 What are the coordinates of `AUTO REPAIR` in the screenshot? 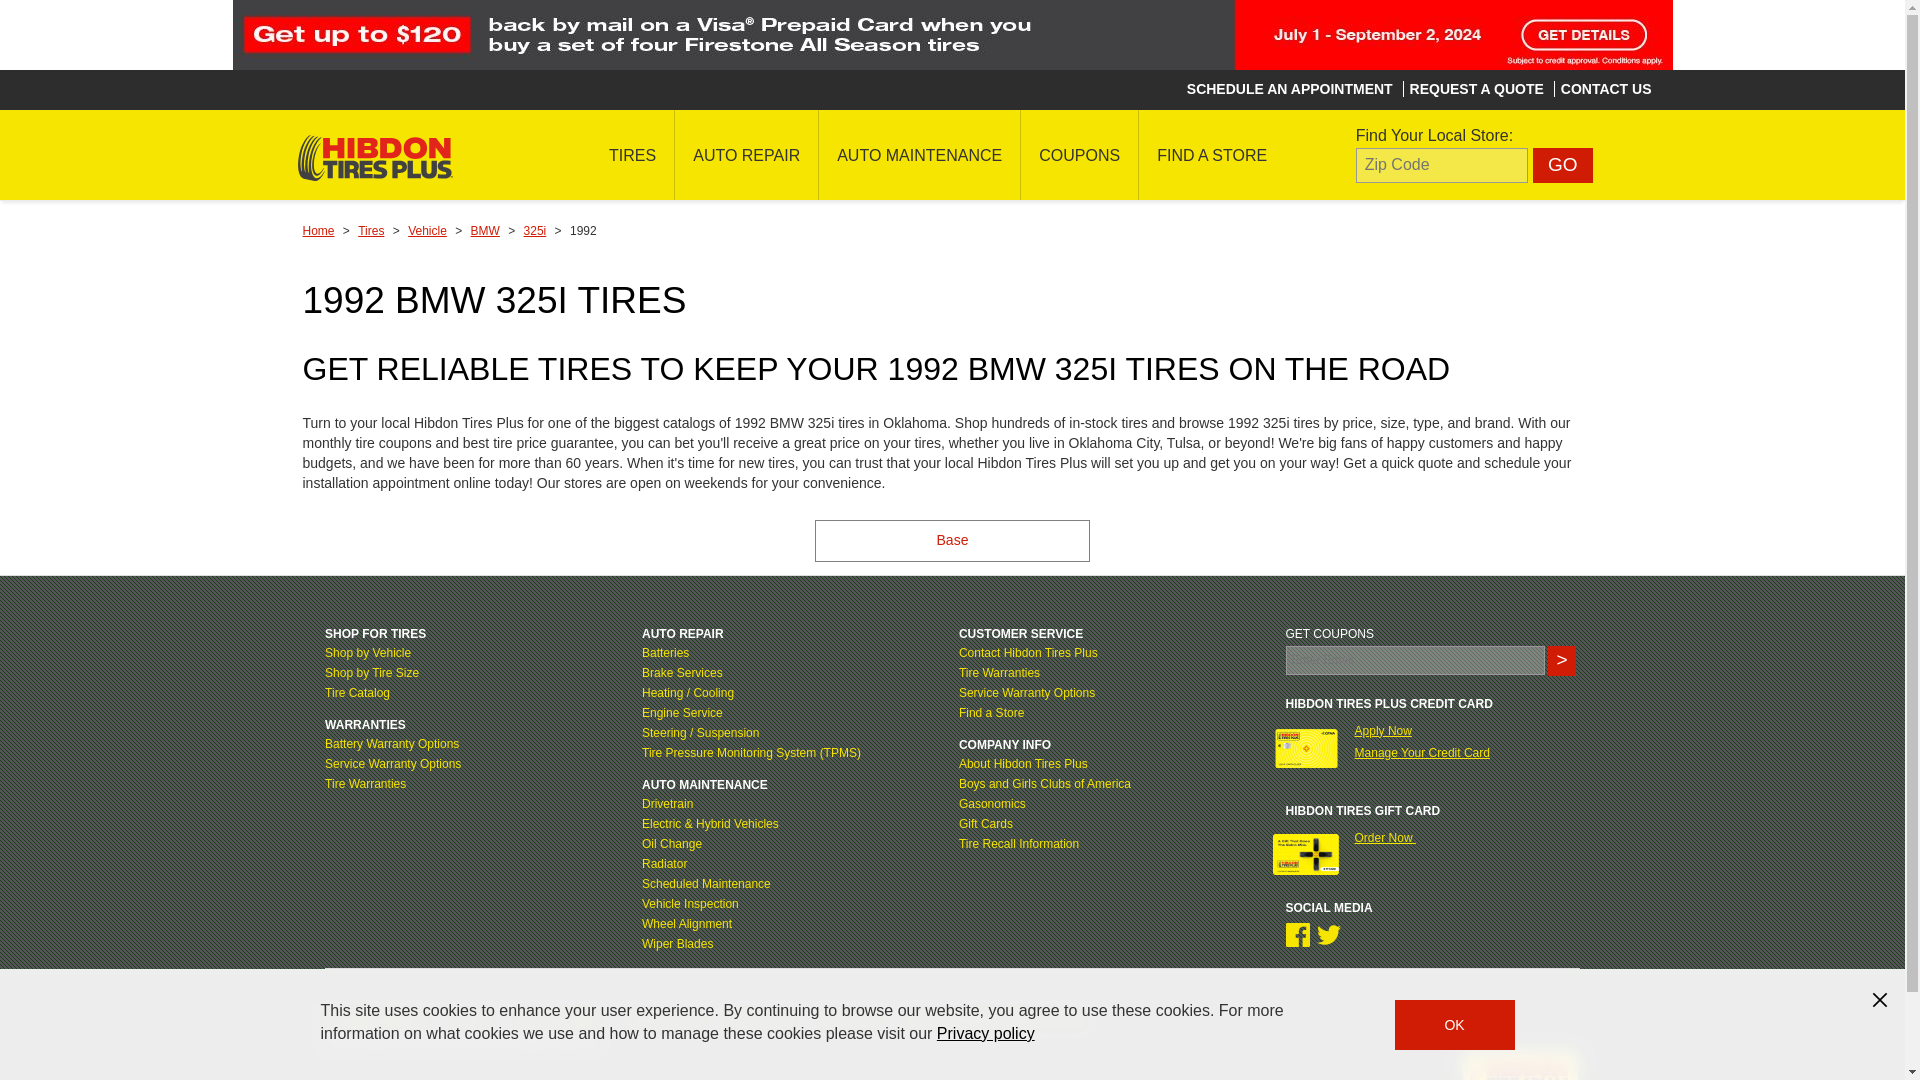 It's located at (746, 154).